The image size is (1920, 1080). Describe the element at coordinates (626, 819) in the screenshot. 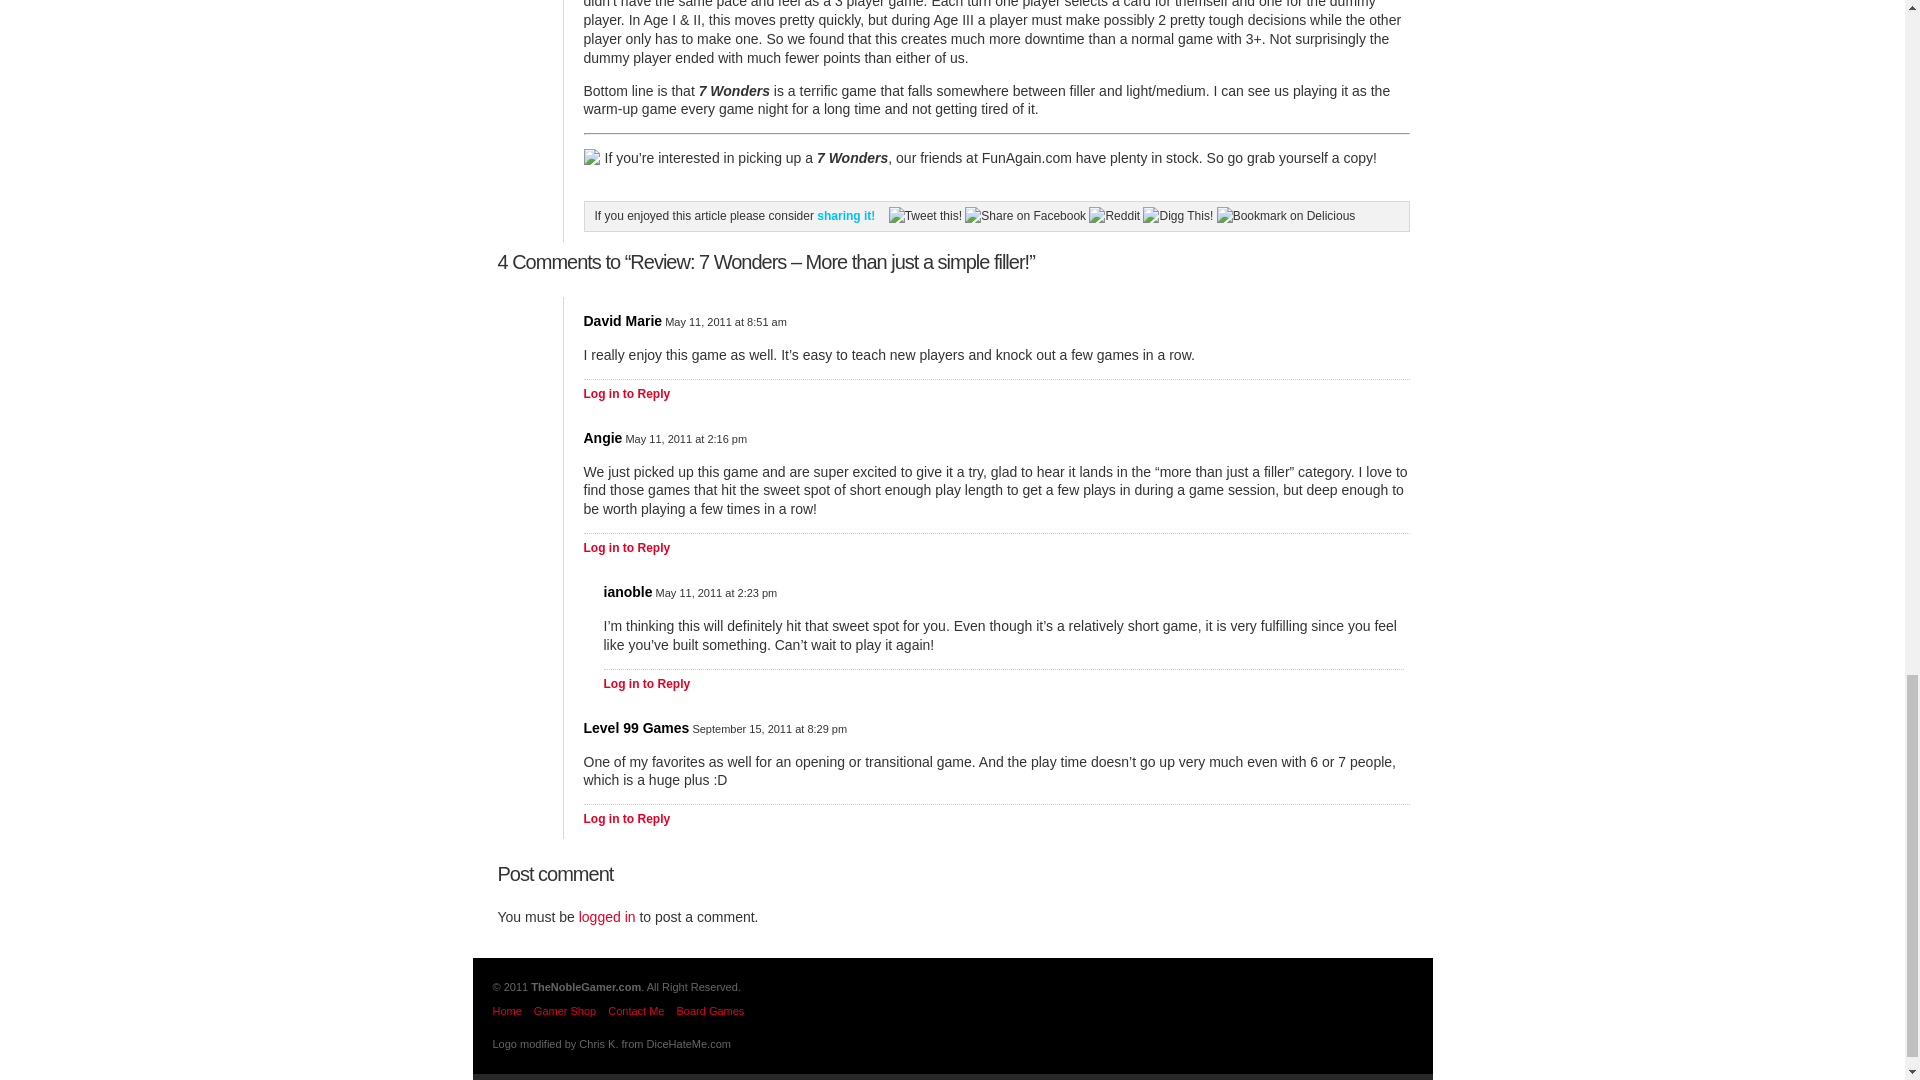

I see `Log in to Reply` at that location.